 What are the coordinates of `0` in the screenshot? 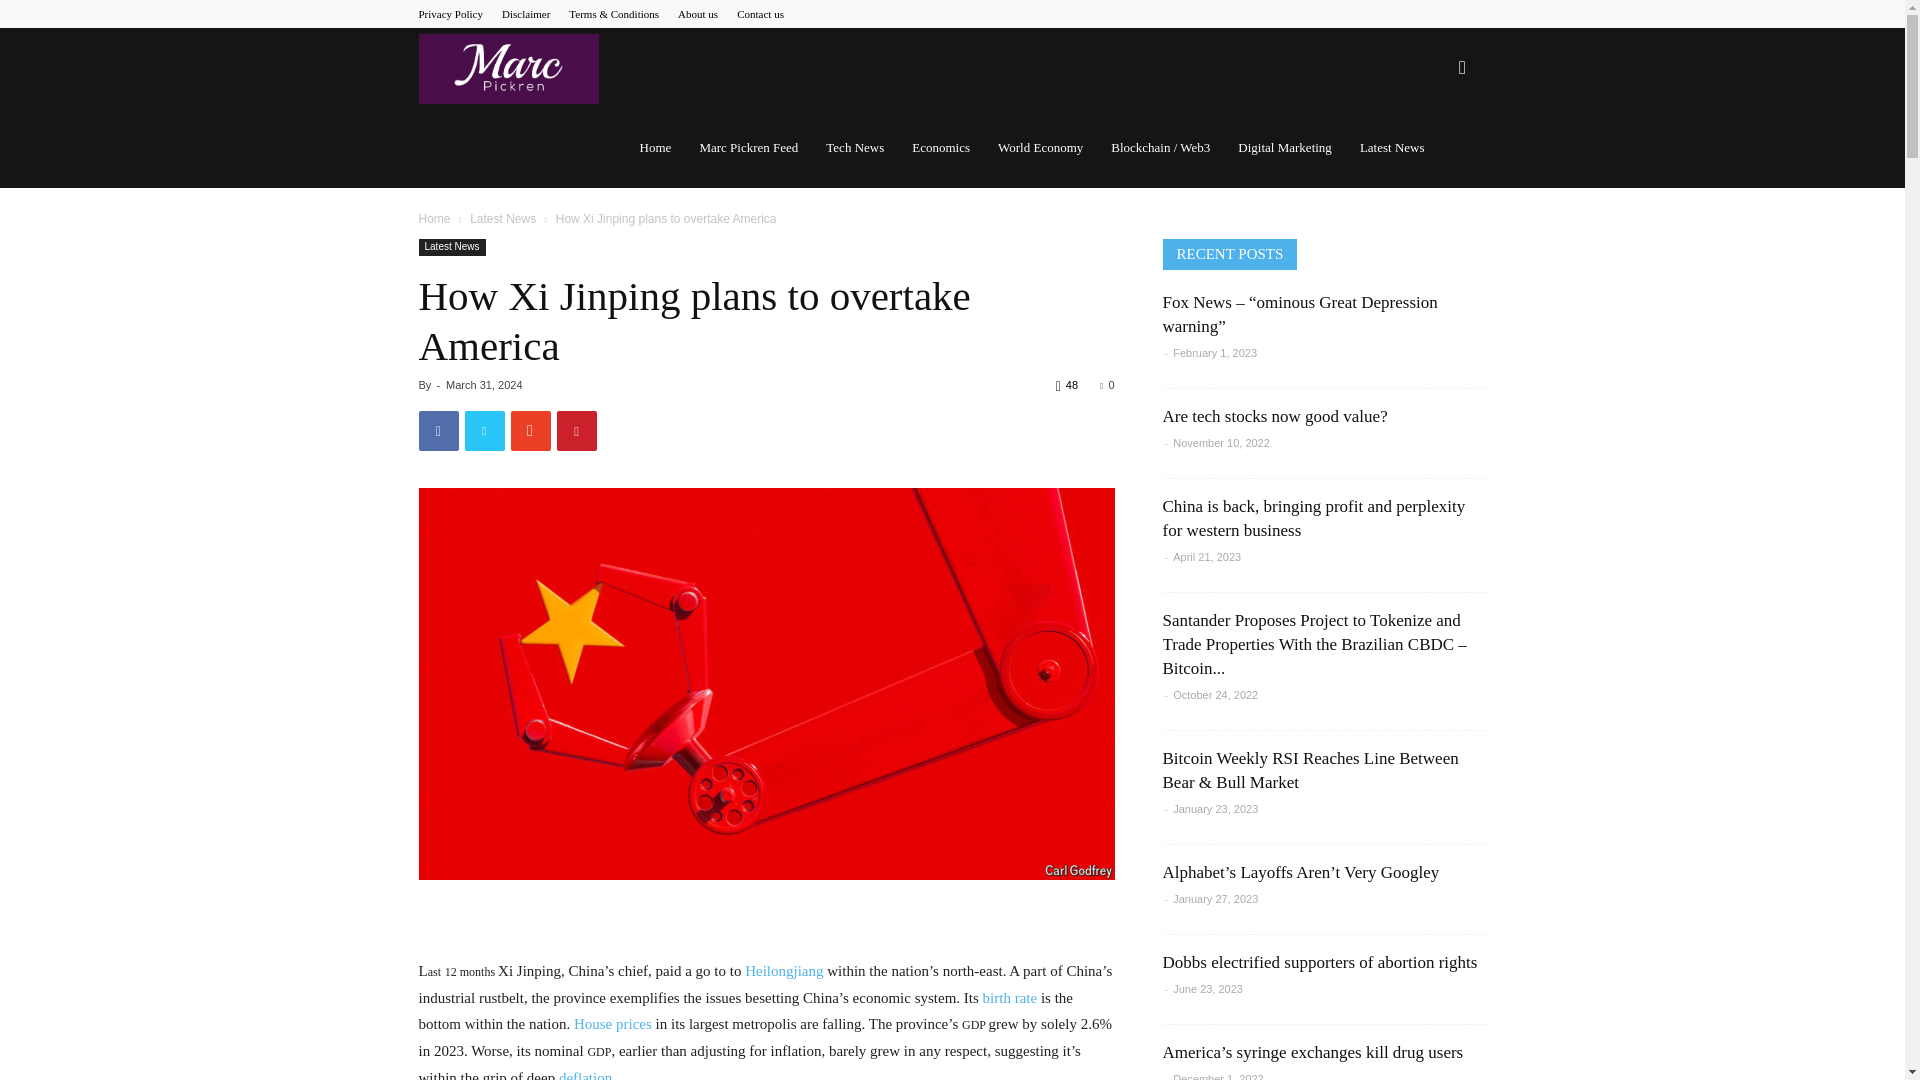 It's located at (1106, 384).